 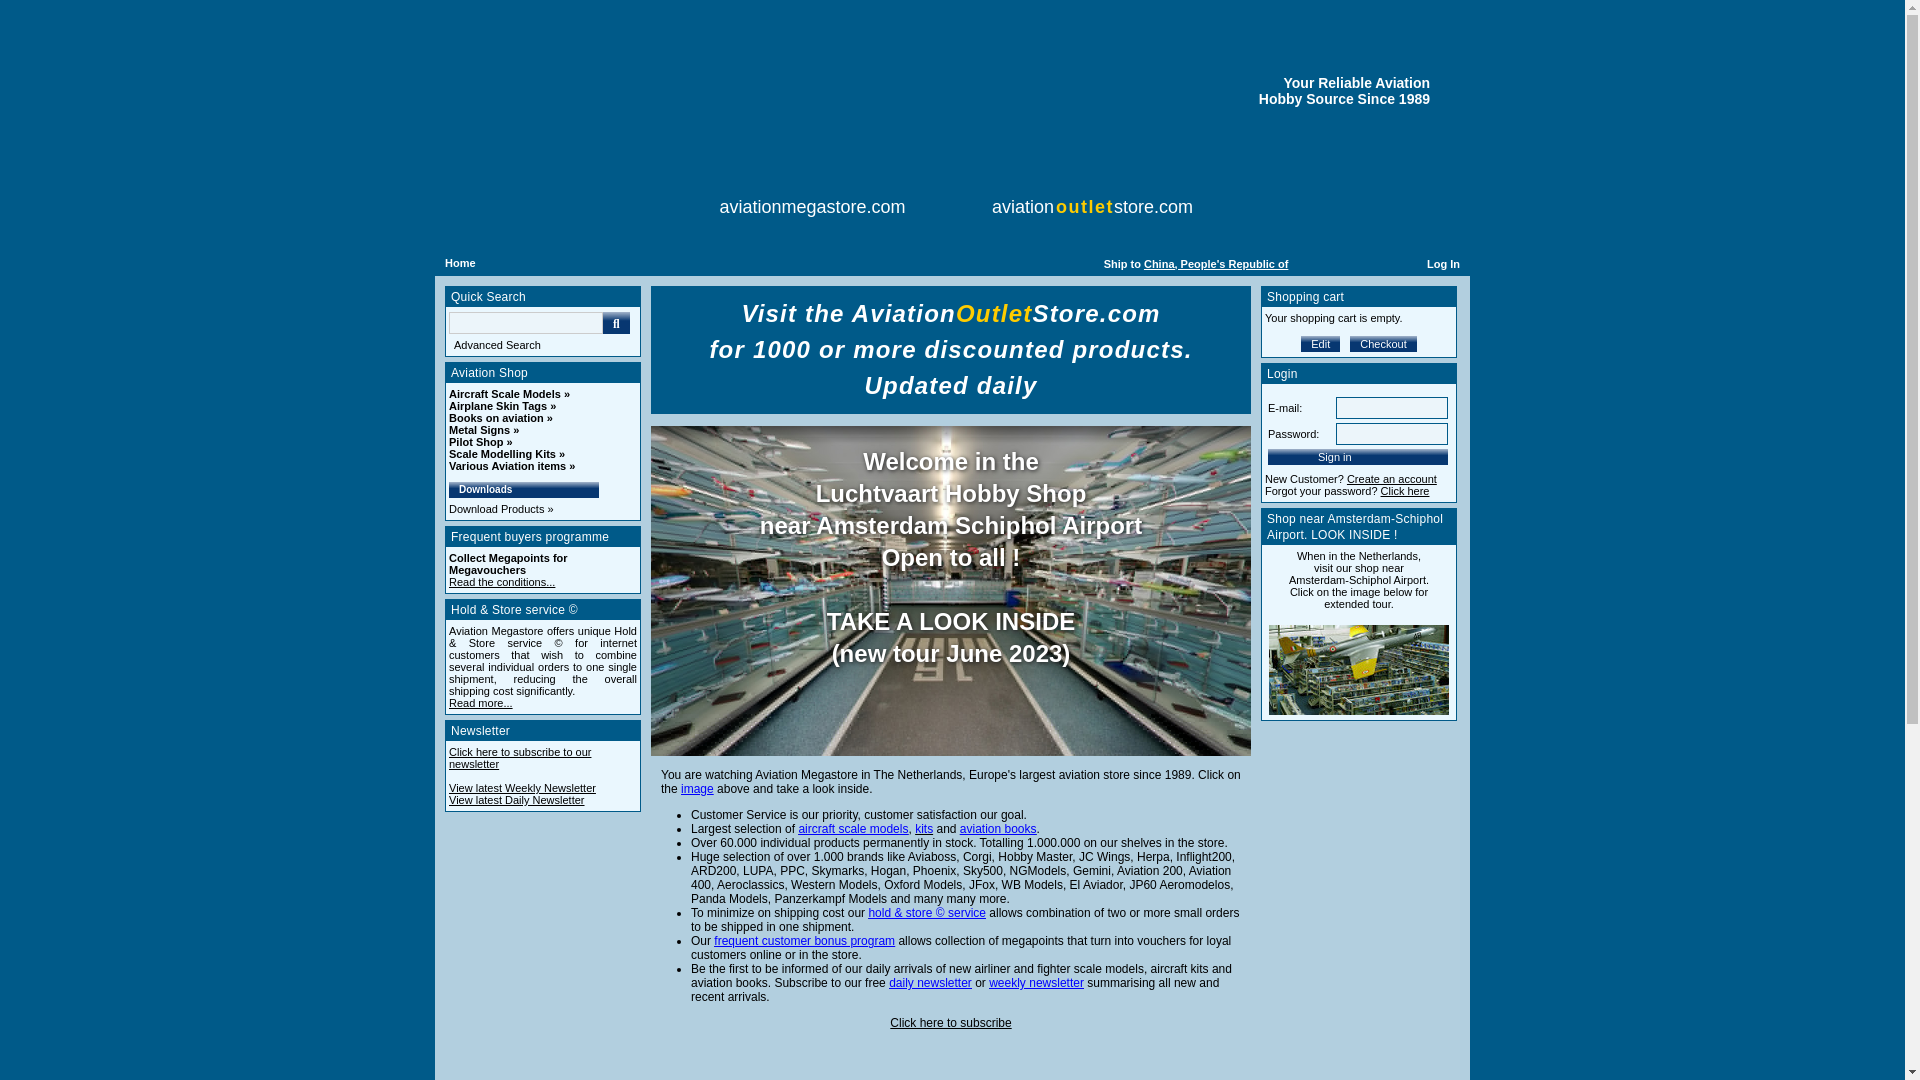 I want to click on Click here to subscribe, so click(x=950, y=1023).